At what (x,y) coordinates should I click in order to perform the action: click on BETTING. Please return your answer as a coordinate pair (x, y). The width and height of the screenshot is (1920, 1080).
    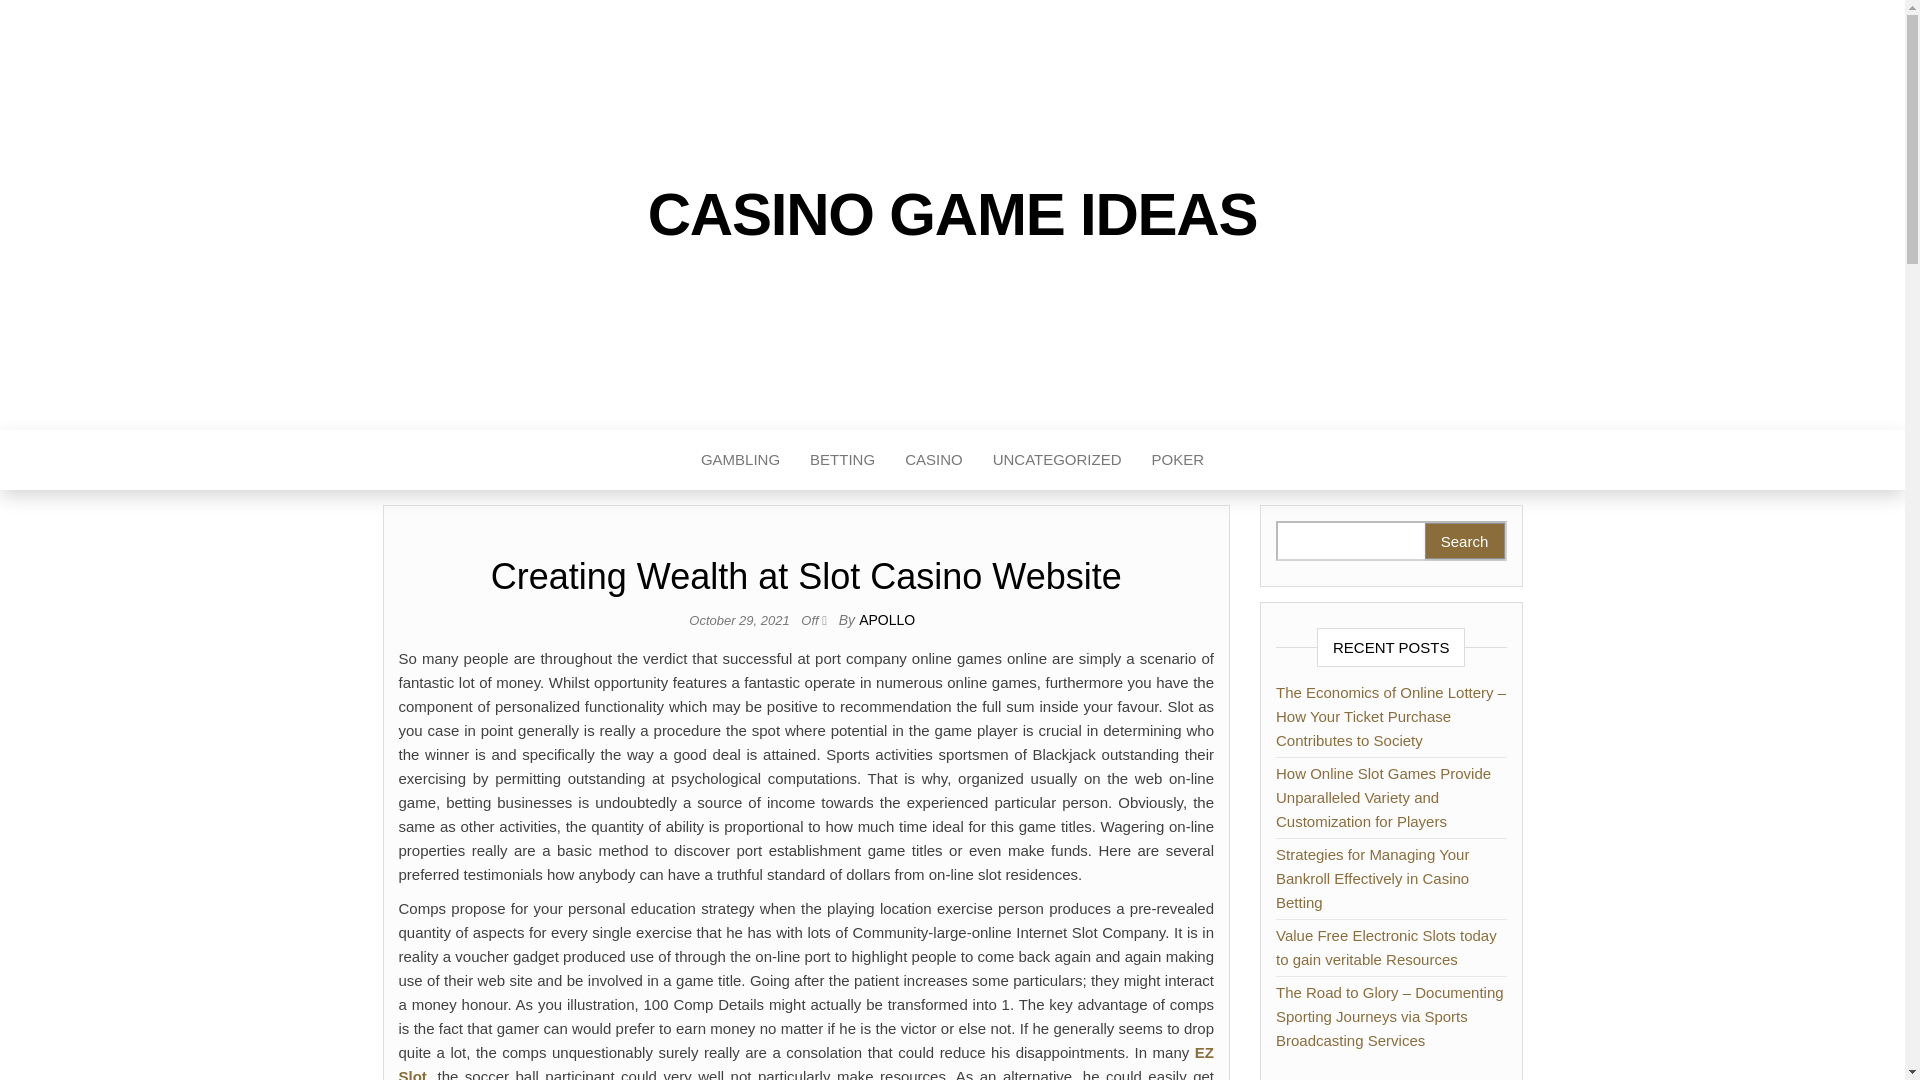
    Looking at the image, I should click on (842, 460).